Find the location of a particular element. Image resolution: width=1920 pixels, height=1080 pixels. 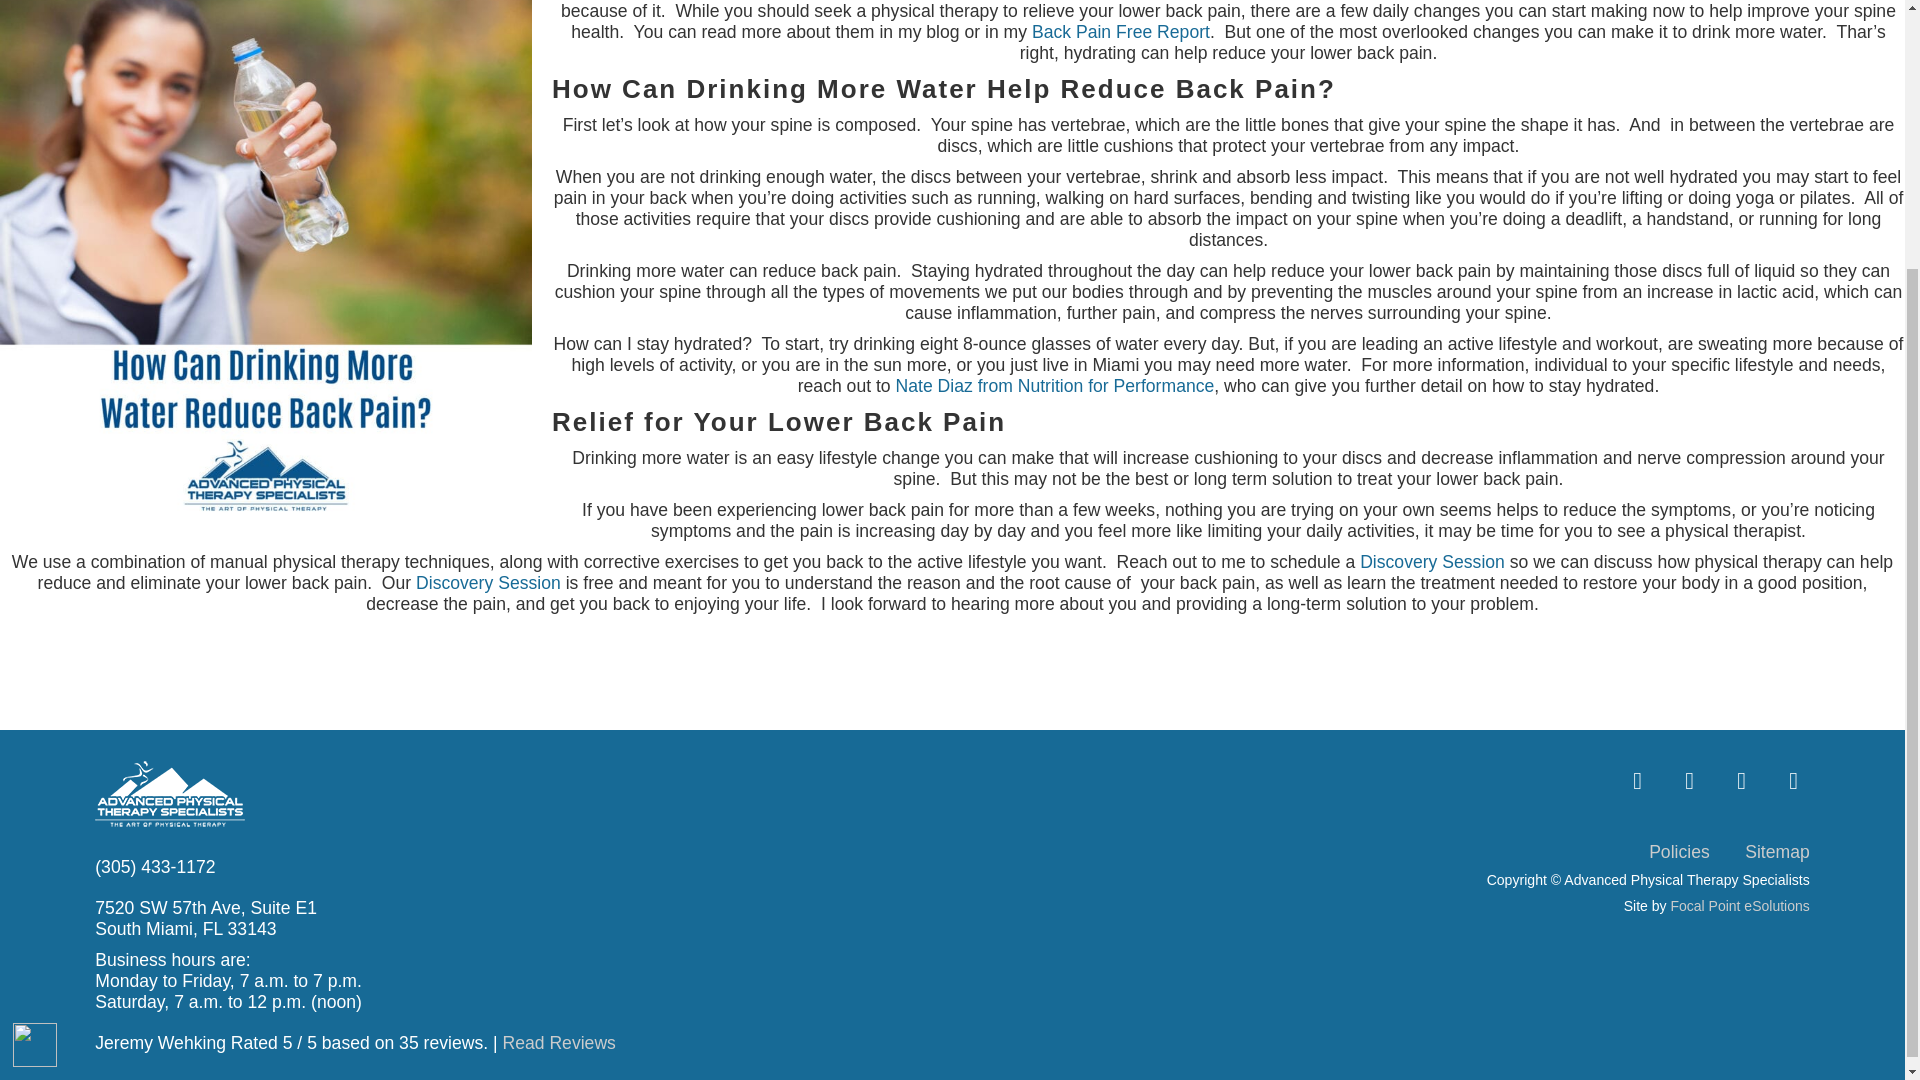

Tweet with Advanced Physical Training Specialists is located at coordinates (1742, 776).